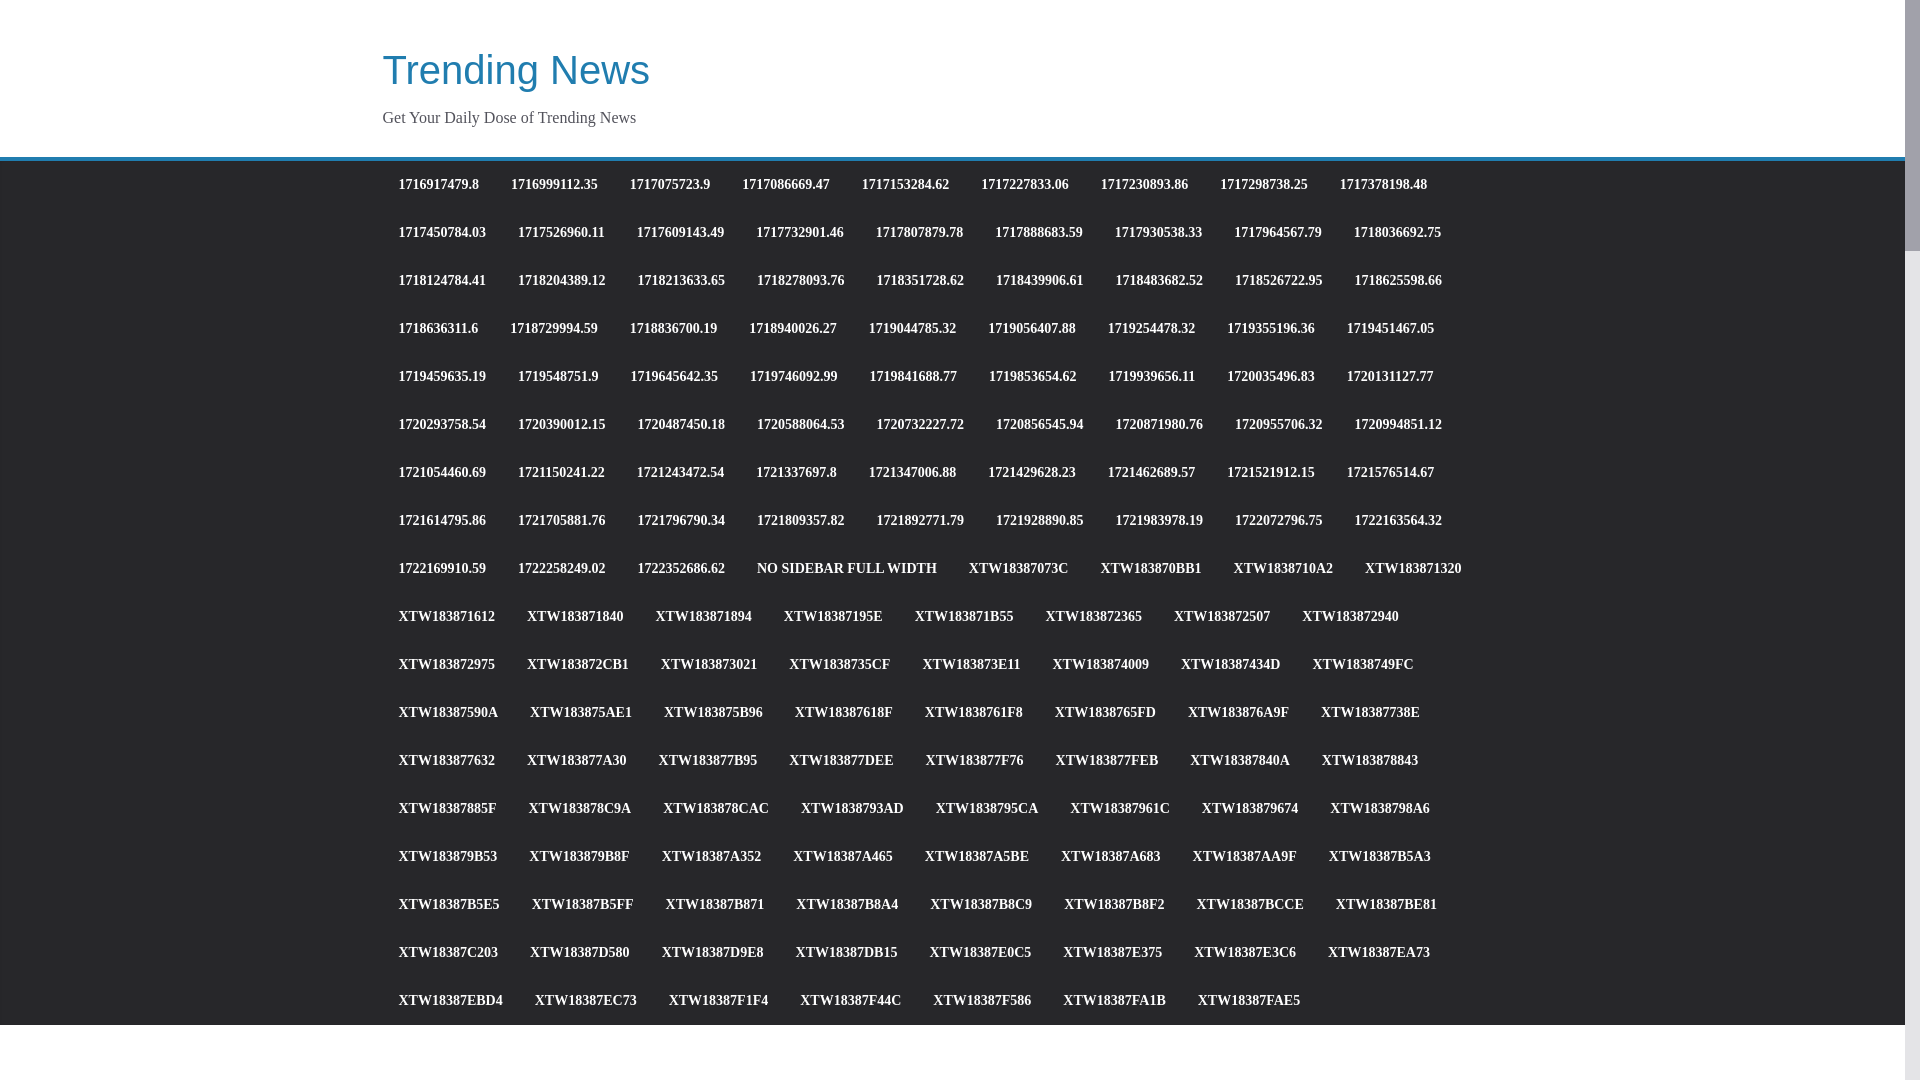 The width and height of the screenshot is (1920, 1080). Describe the element at coordinates (1278, 280) in the screenshot. I see `1718526722.95` at that location.